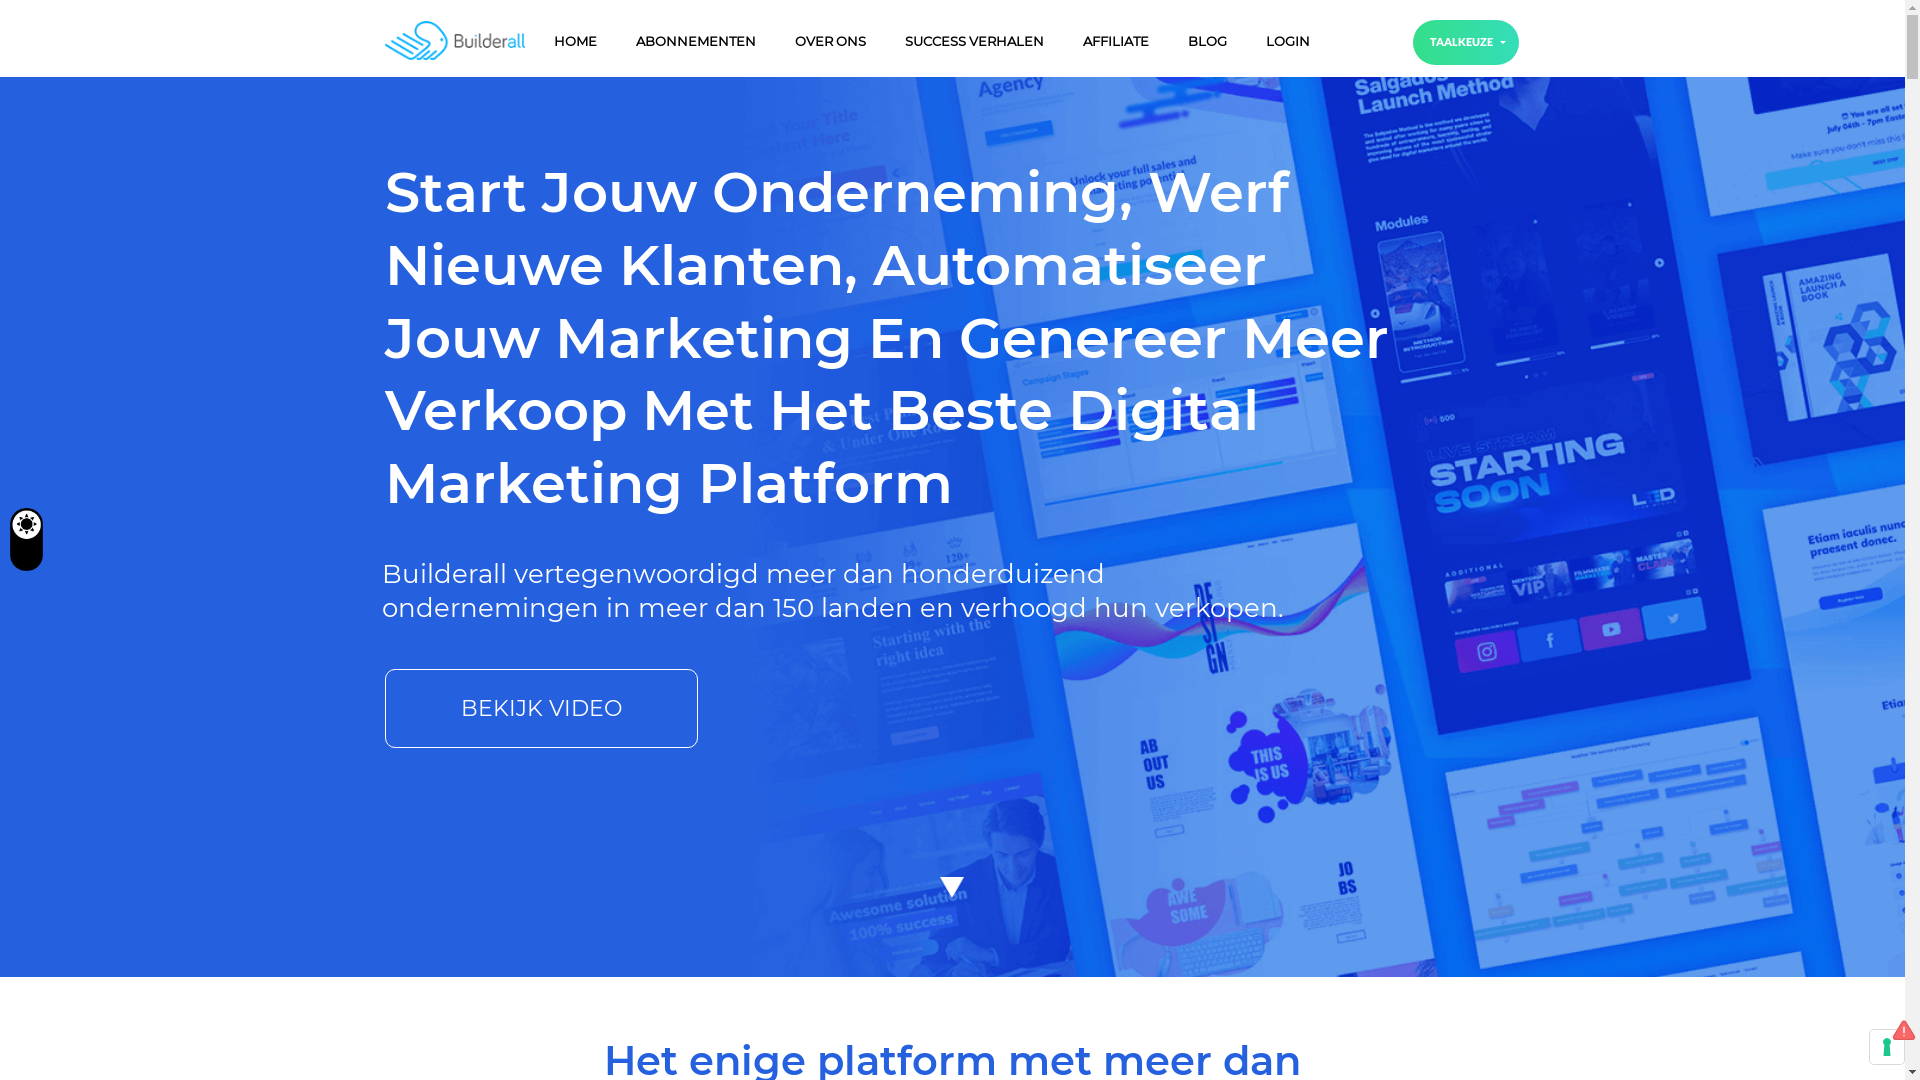 This screenshot has width=1920, height=1080. Describe the element at coordinates (1116, 42) in the screenshot. I see `AFFILIATE` at that location.